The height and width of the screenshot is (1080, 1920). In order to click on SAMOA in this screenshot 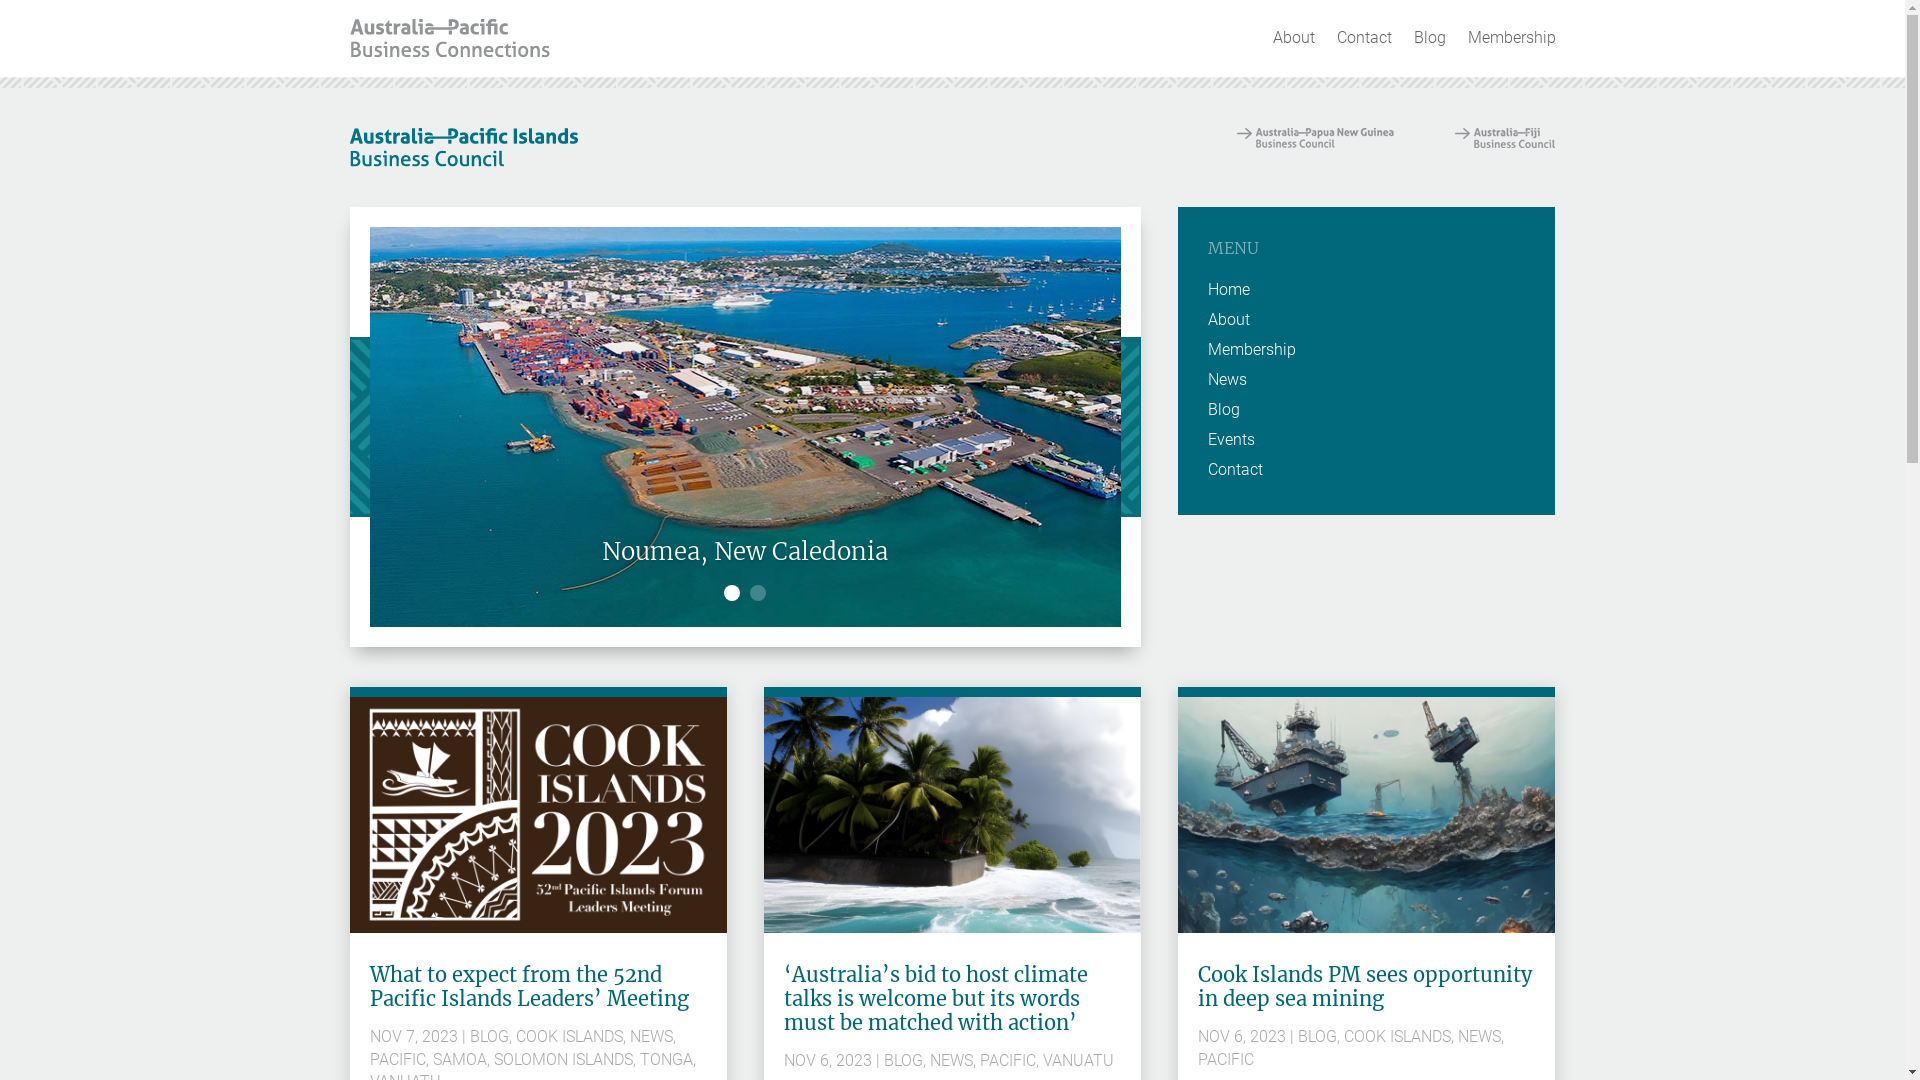, I will do `click(459, 1060)`.